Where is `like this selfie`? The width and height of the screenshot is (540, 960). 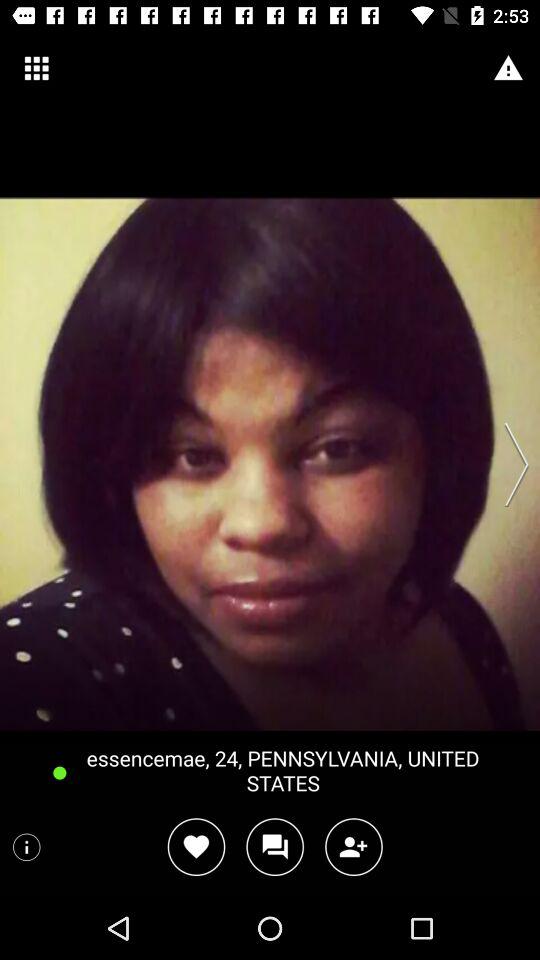 like this selfie is located at coordinates (196, 846).